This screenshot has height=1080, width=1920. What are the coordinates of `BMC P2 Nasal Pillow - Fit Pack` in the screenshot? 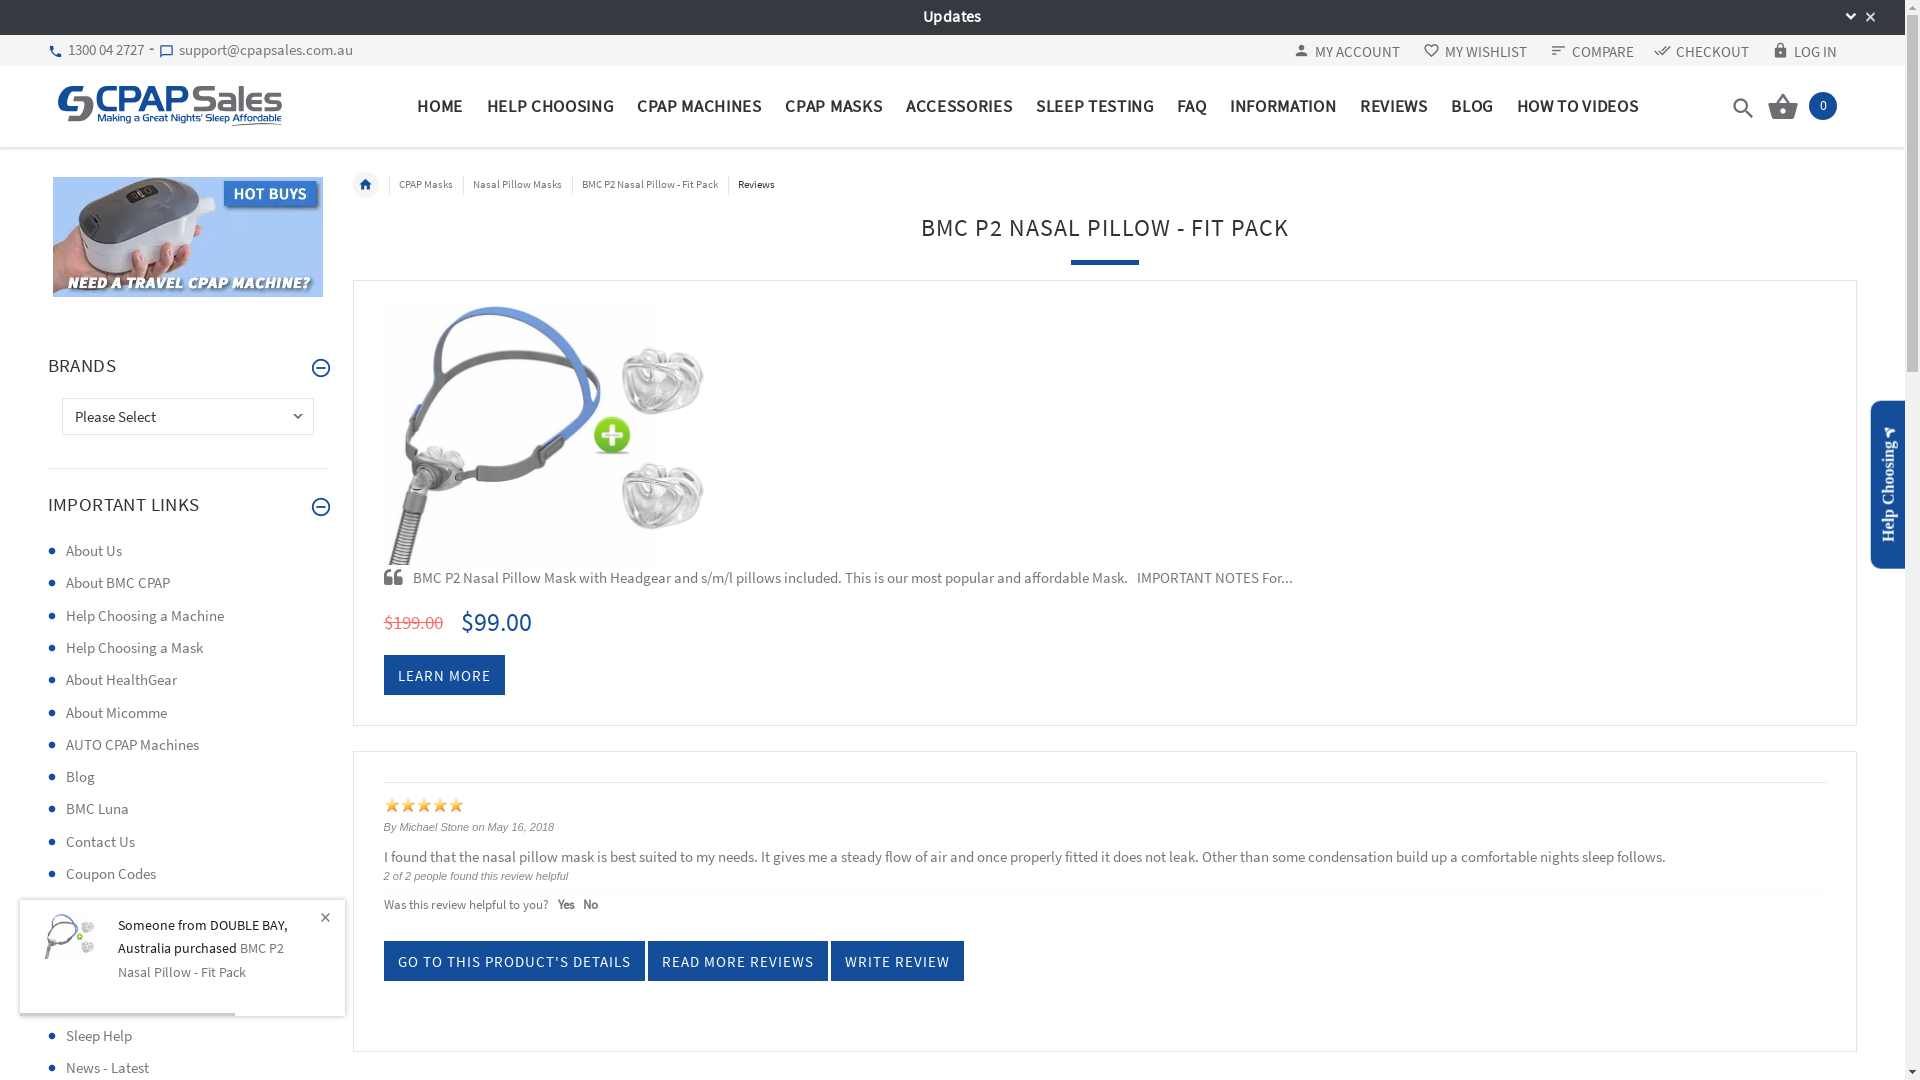 It's located at (71, 936).